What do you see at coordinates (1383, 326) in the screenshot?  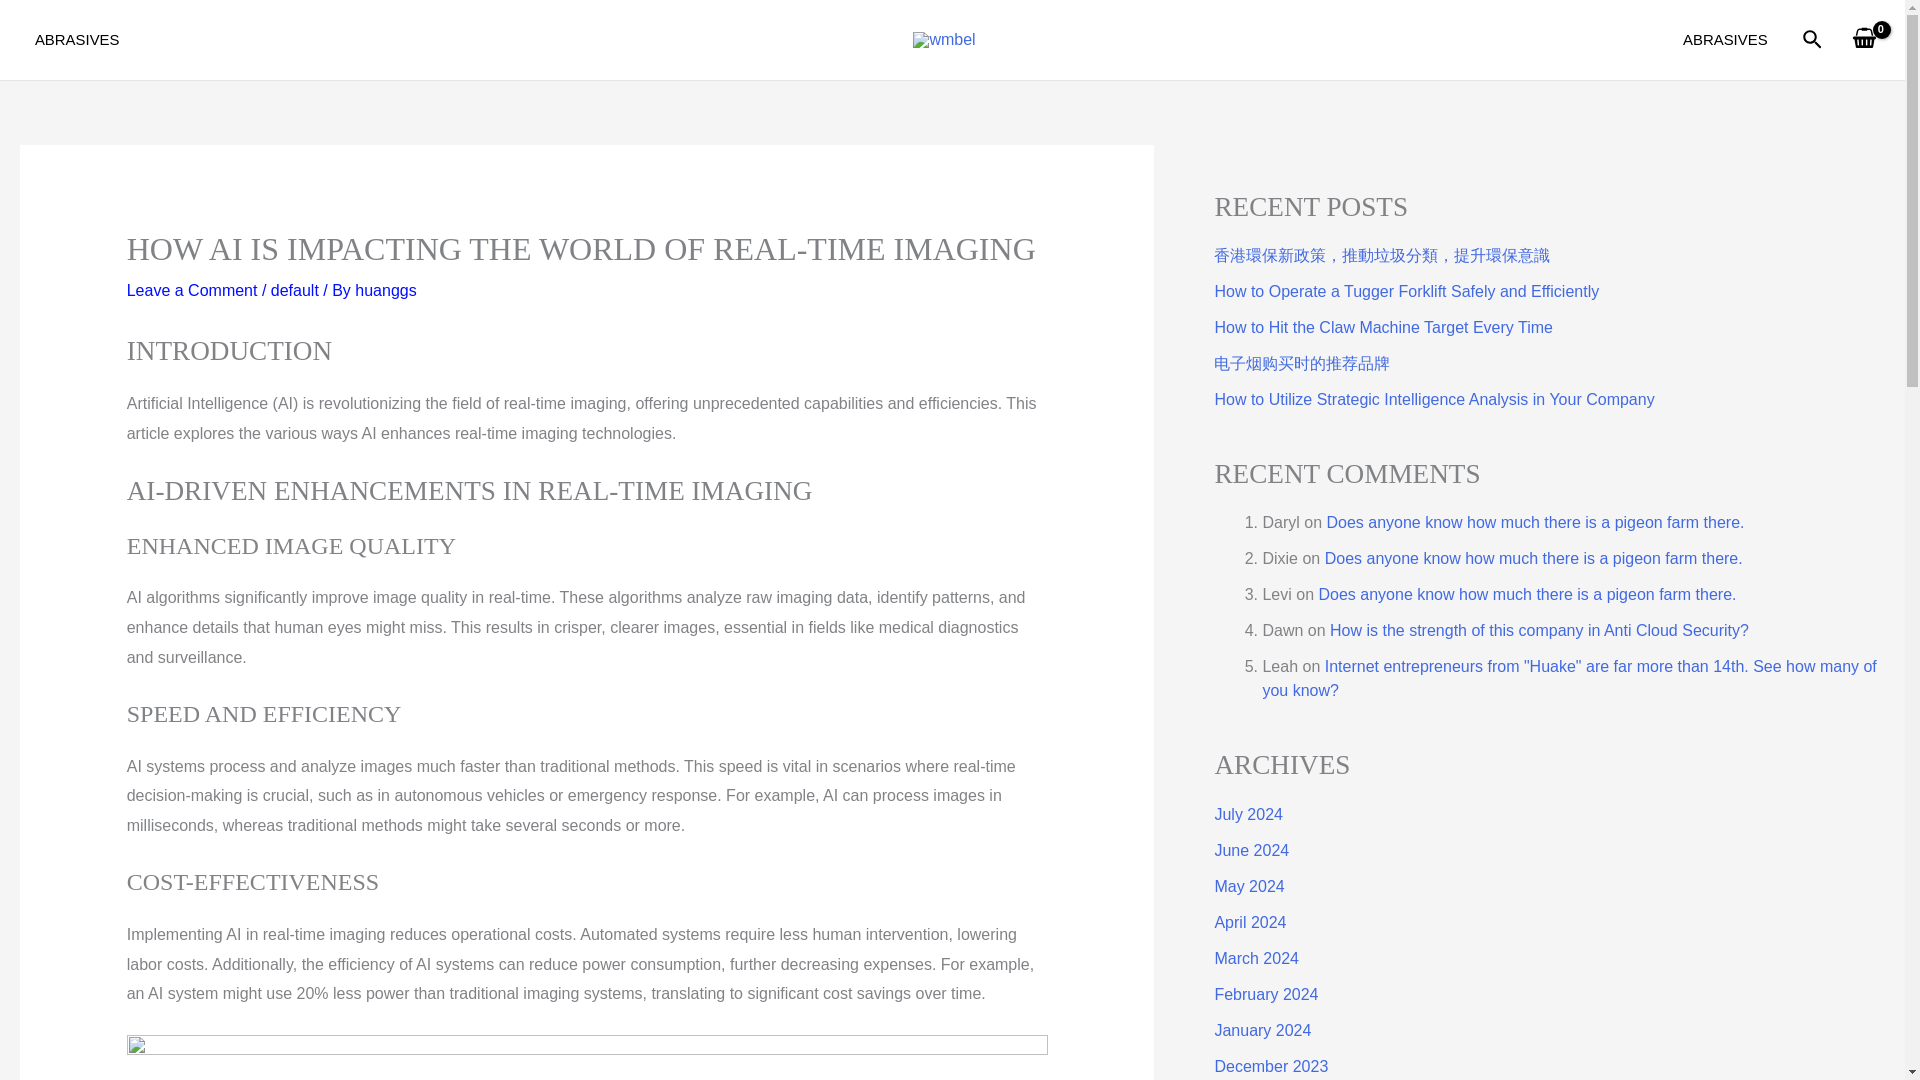 I see `How to Hit the Claw Machine Target Every Time` at bounding box center [1383, 326].